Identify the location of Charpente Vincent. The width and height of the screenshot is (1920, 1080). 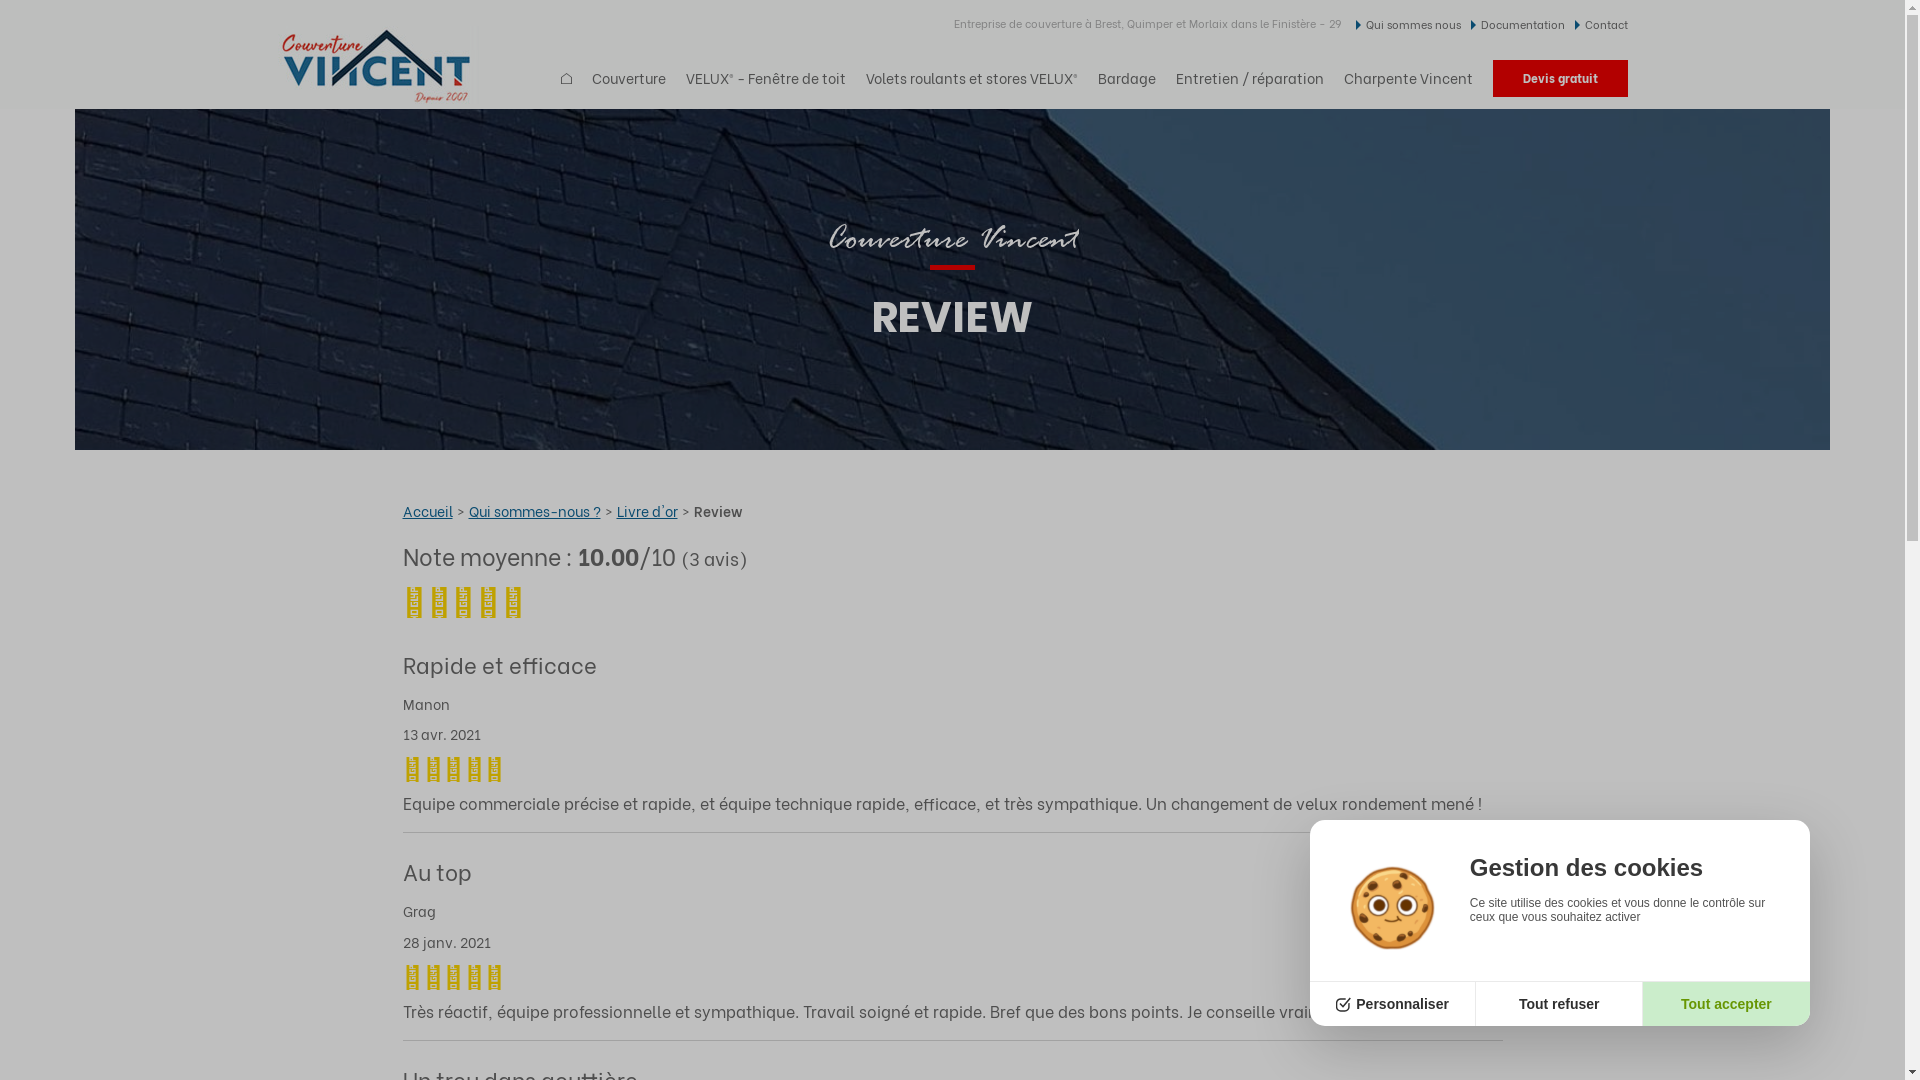
(1408, 78).